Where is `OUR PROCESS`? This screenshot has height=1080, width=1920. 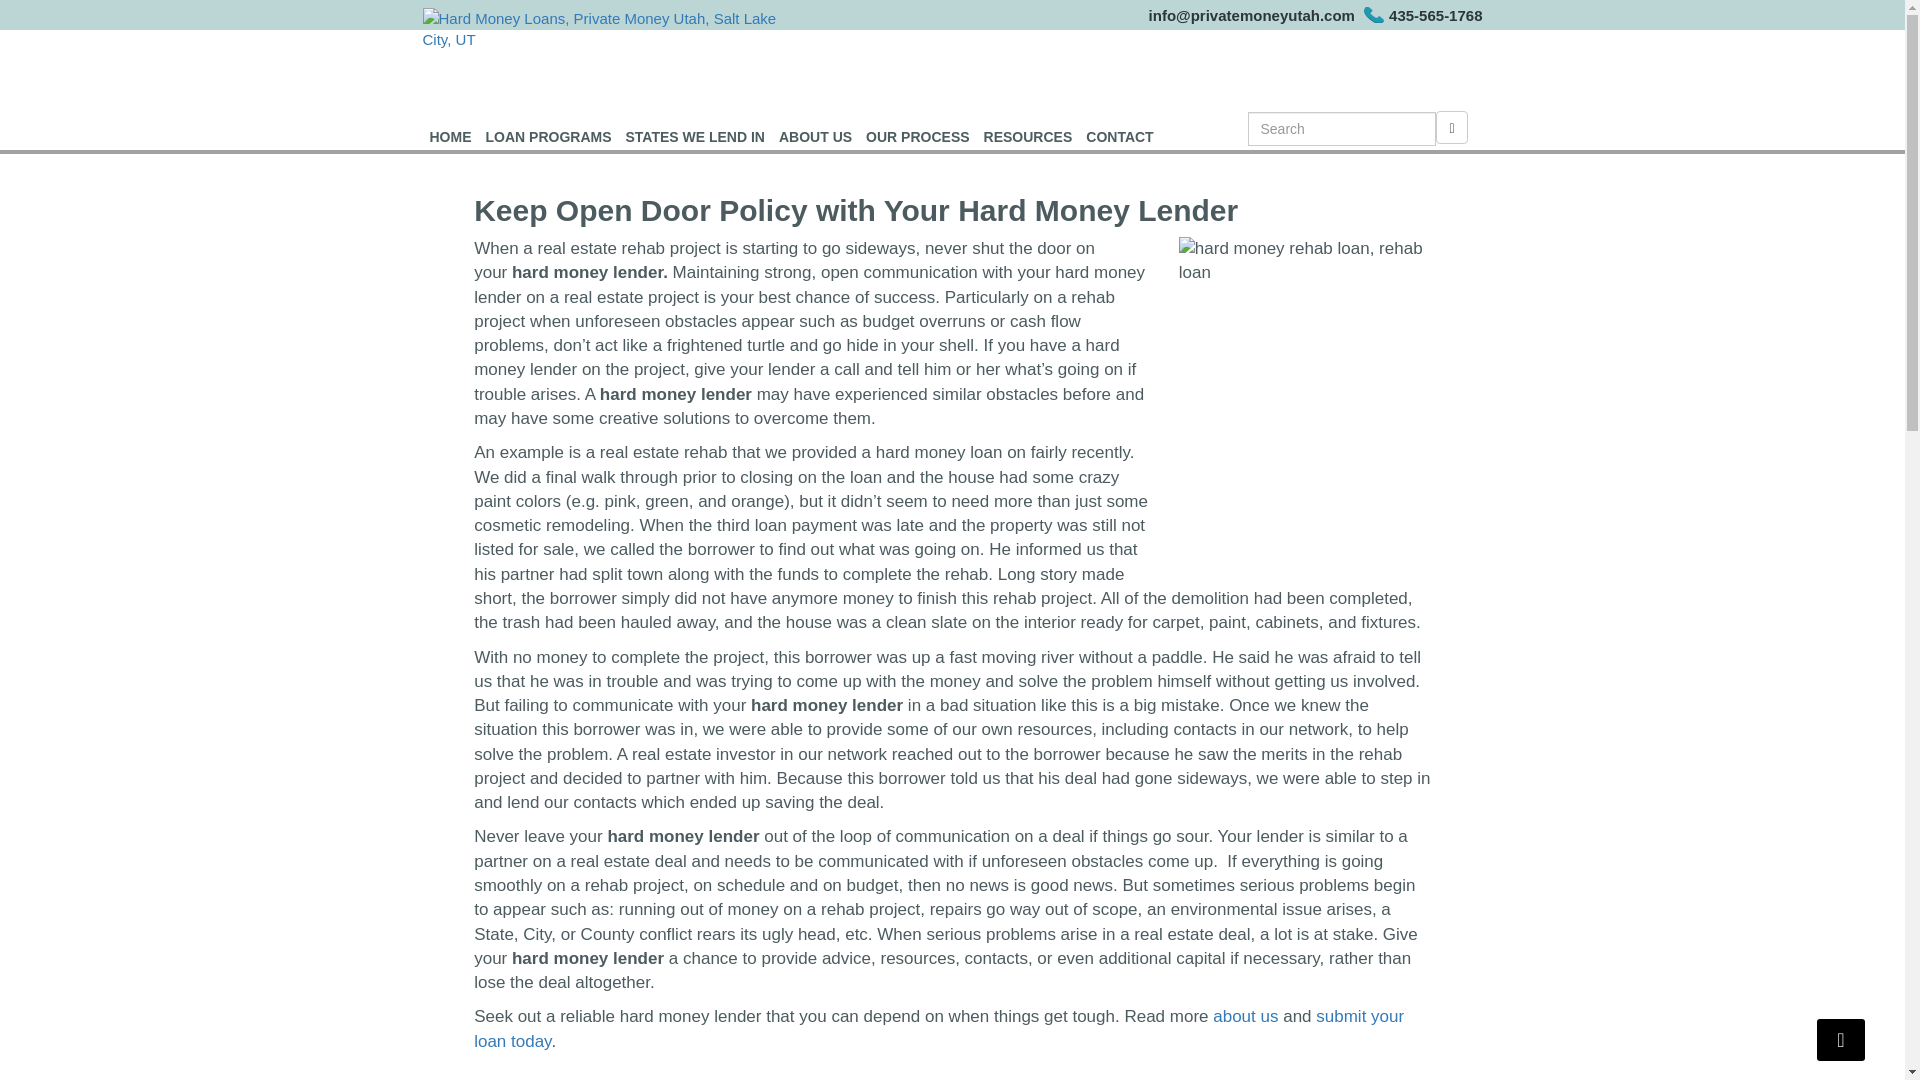 OUR PROCESS is located at coordinates (916, 136).